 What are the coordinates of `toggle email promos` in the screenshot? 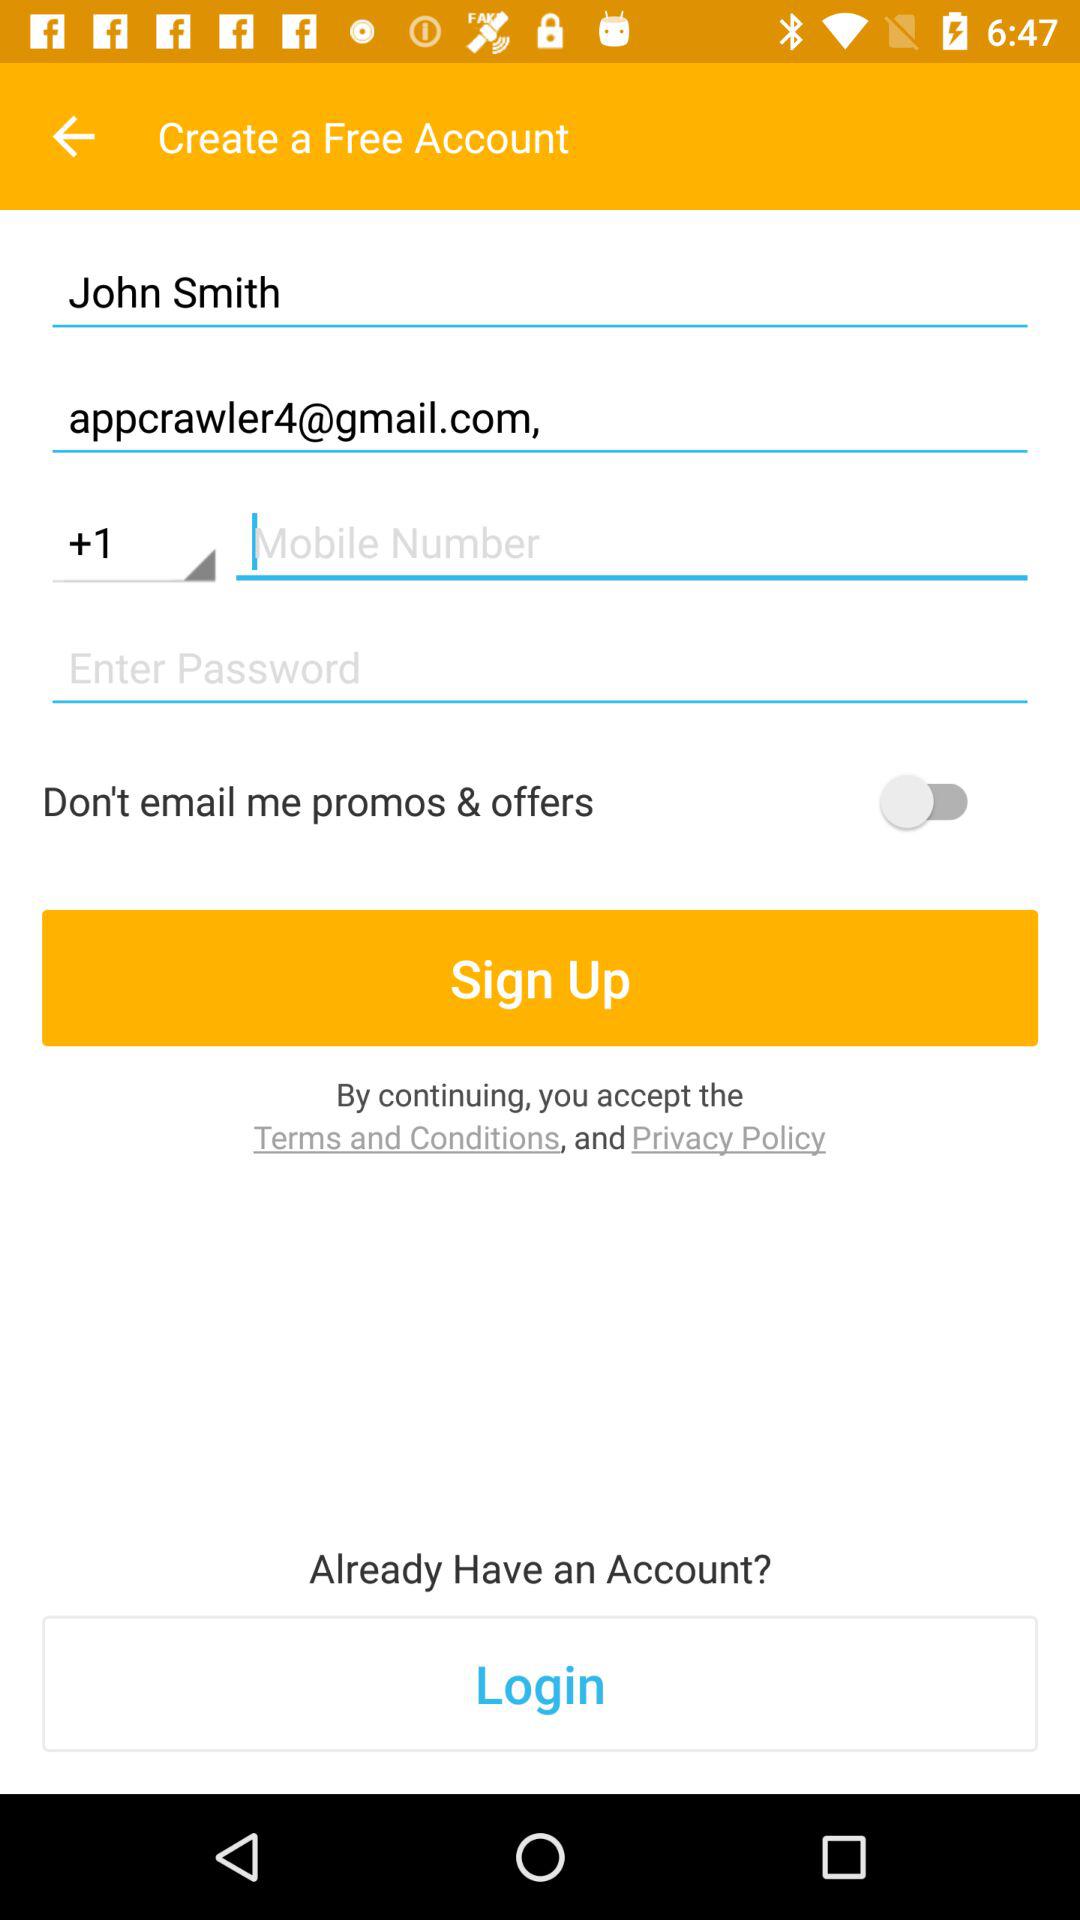 It's located at (934, 800).